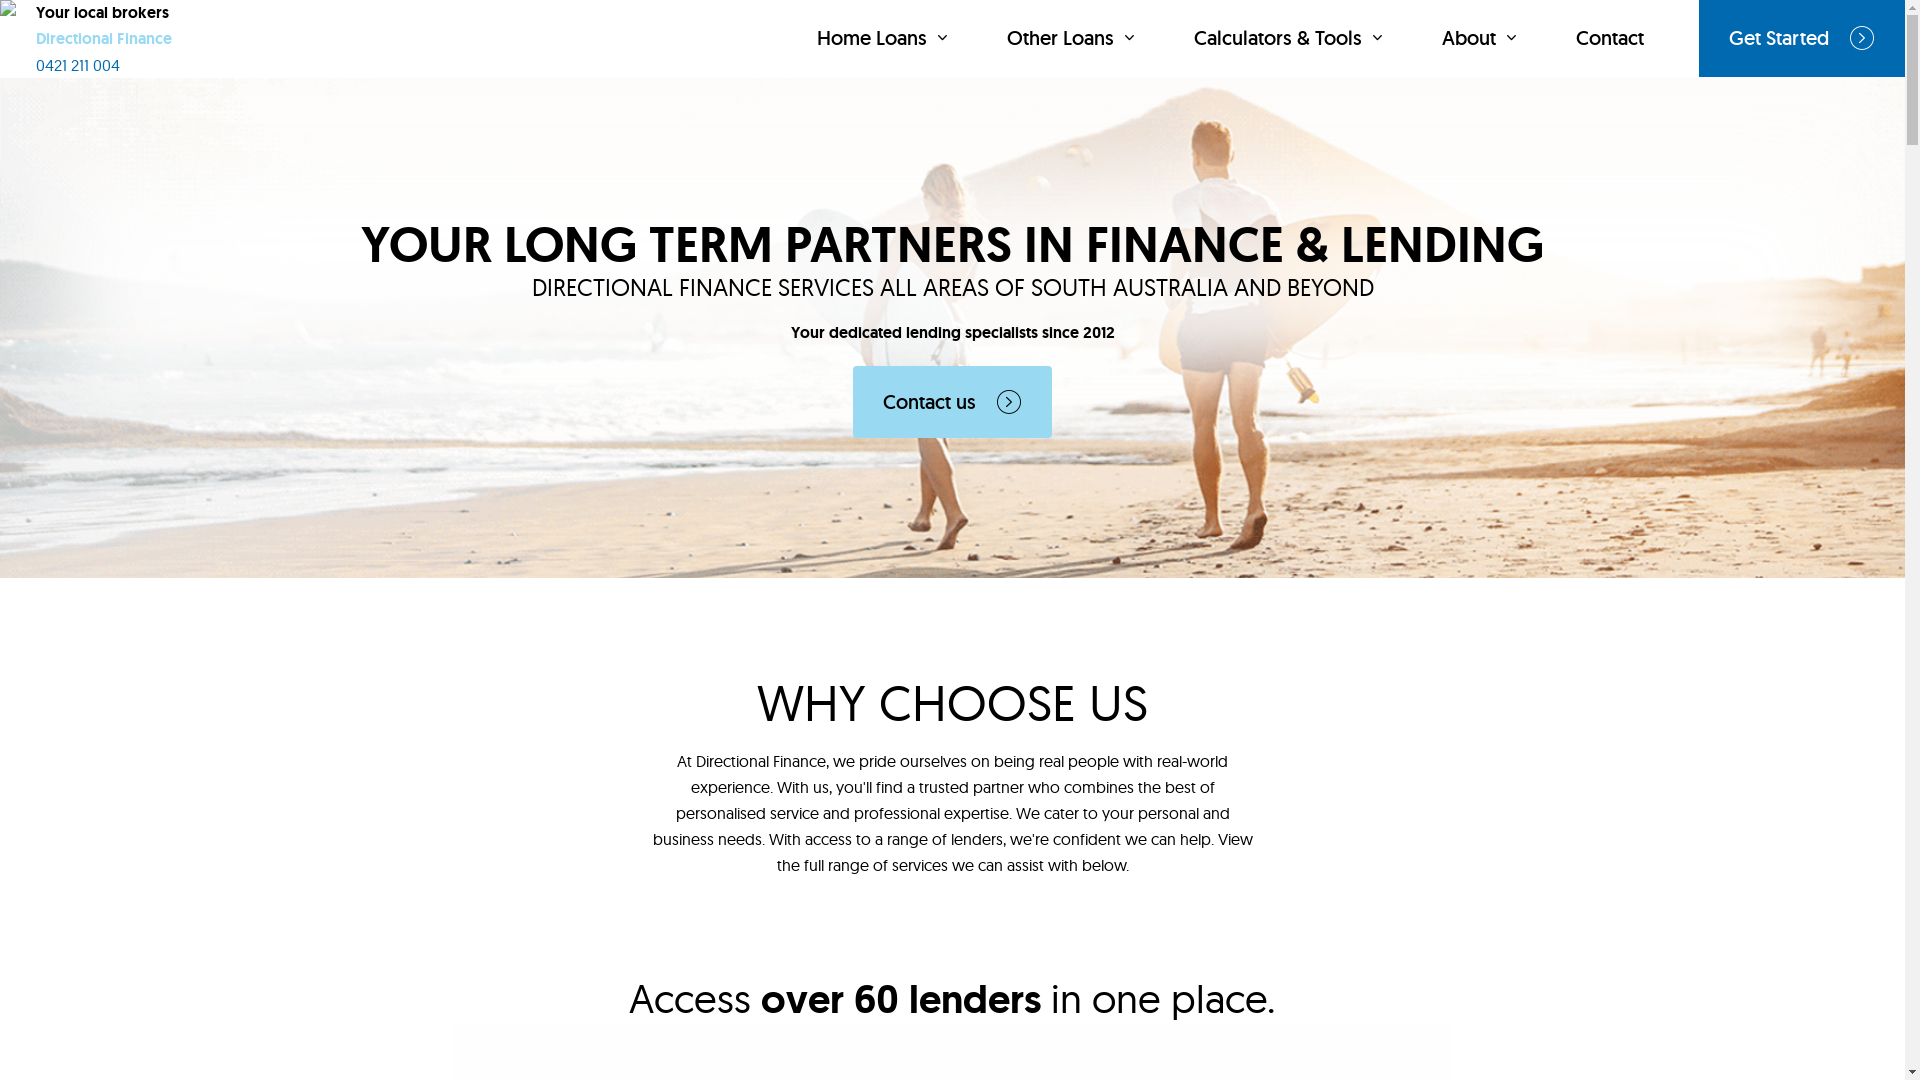 This screenshot has height=1080, width=1920. What do you see at coordinates (952, 402) in the screenshot?
I see `Contact us` at bounding box center [952, 402].